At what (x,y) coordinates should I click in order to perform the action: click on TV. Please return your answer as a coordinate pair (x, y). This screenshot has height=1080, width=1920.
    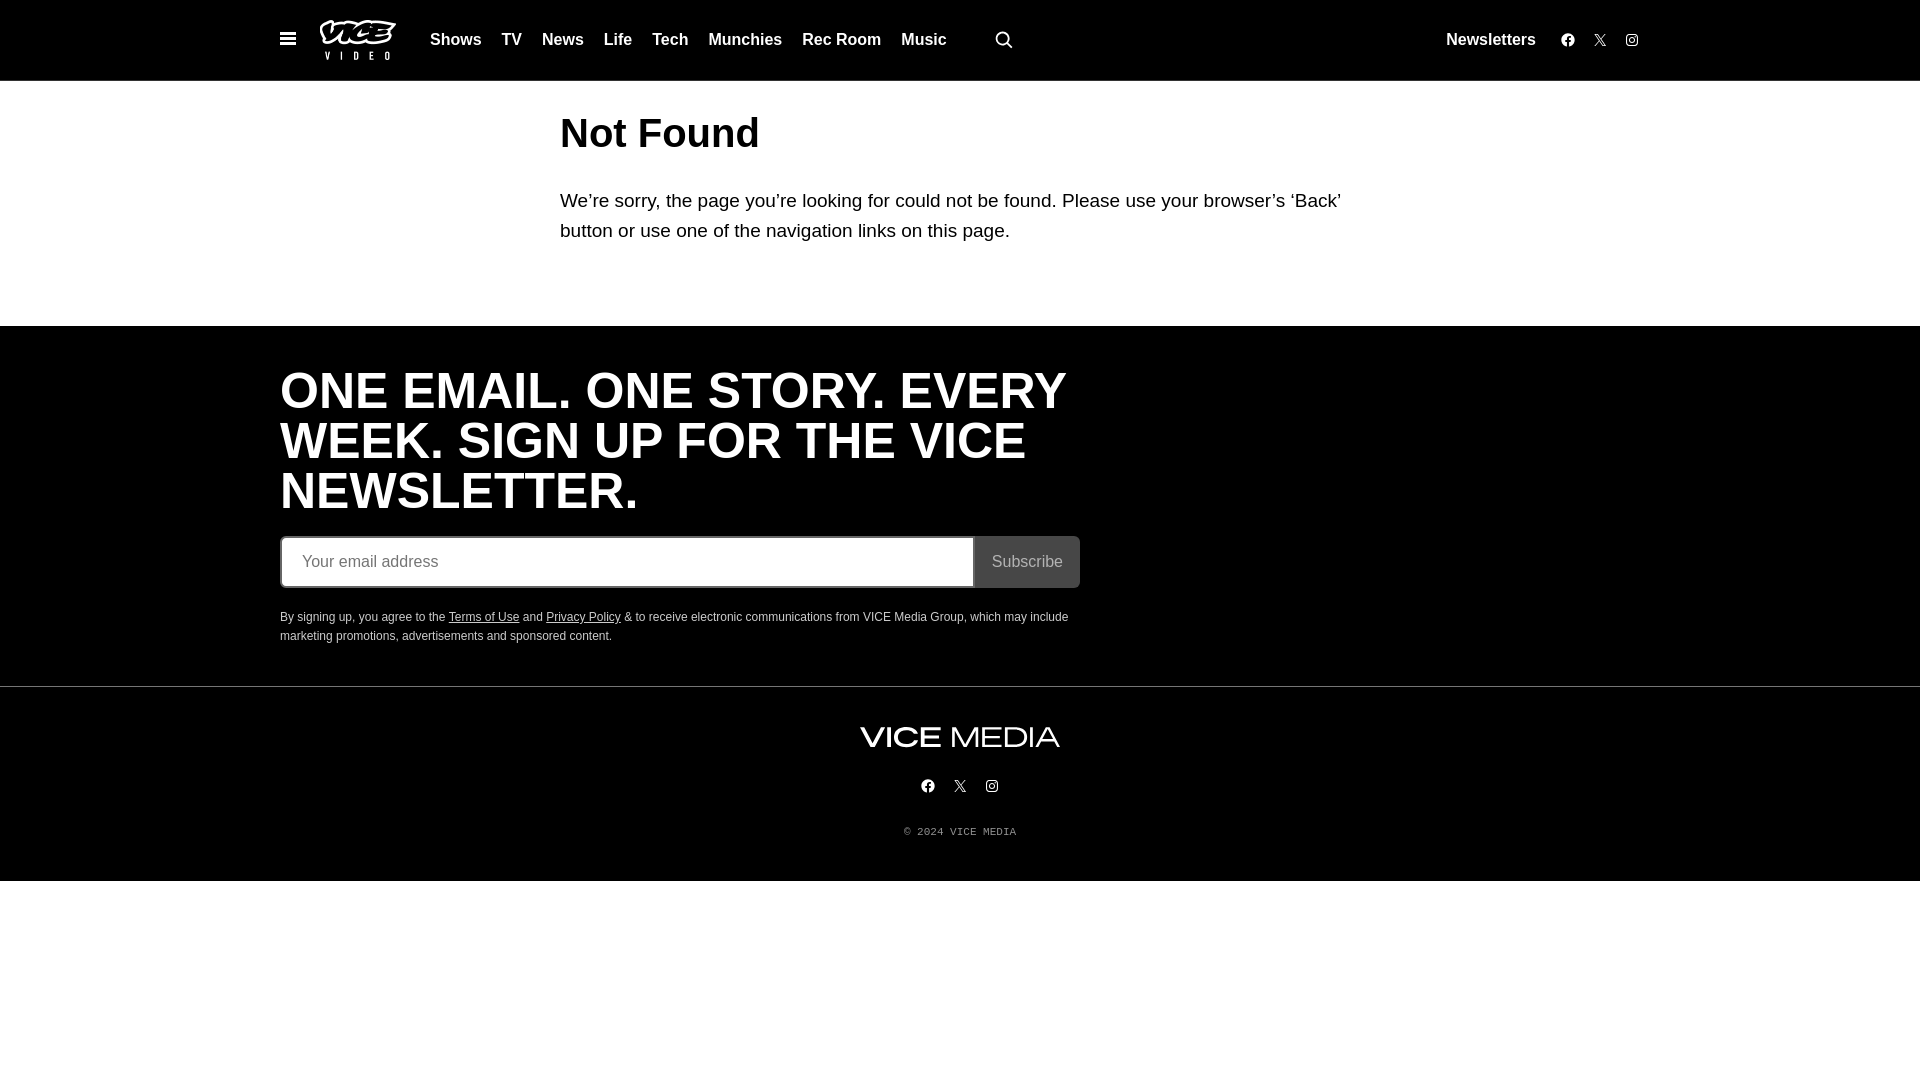
    Looking at the image, I should click on (511, 39).